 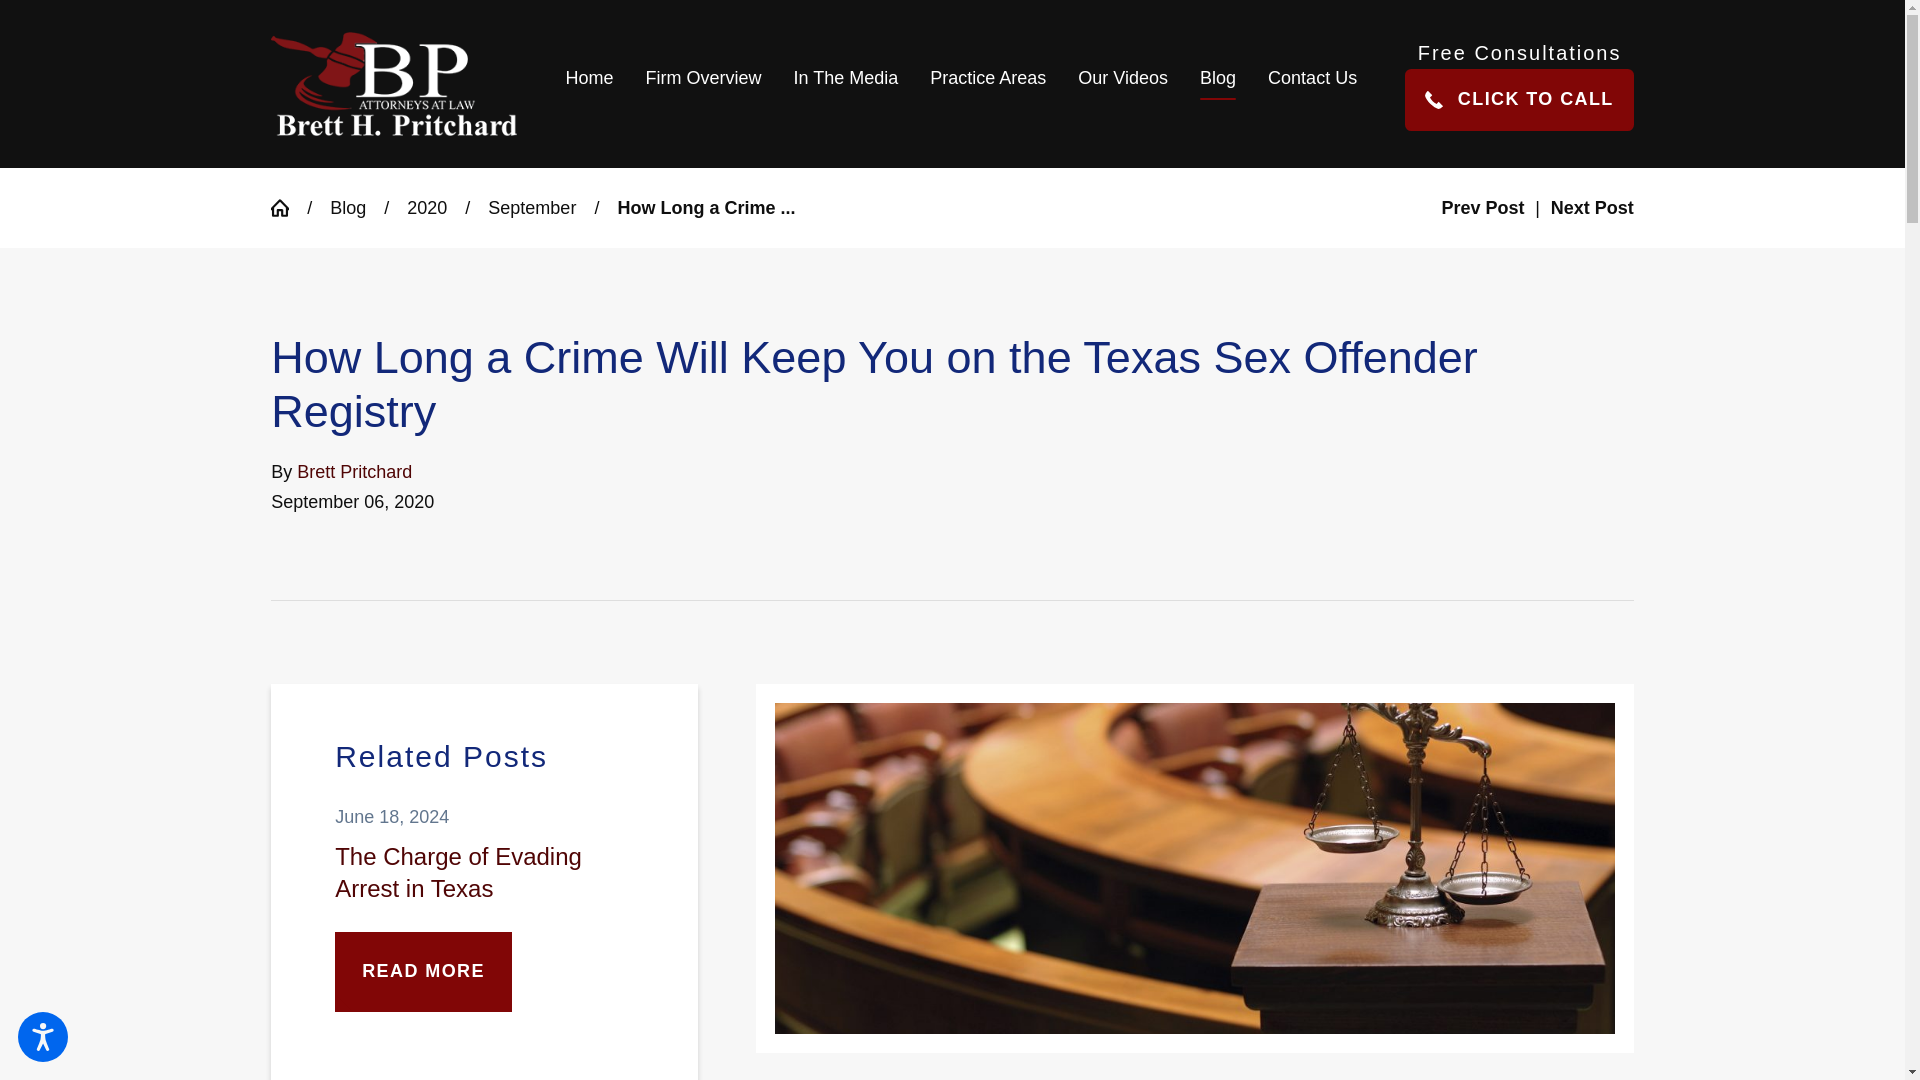 What do you see at coordinates (1122, 84) in the screenshot?
I see `Our Videos` at bounding box center [1122, 84].